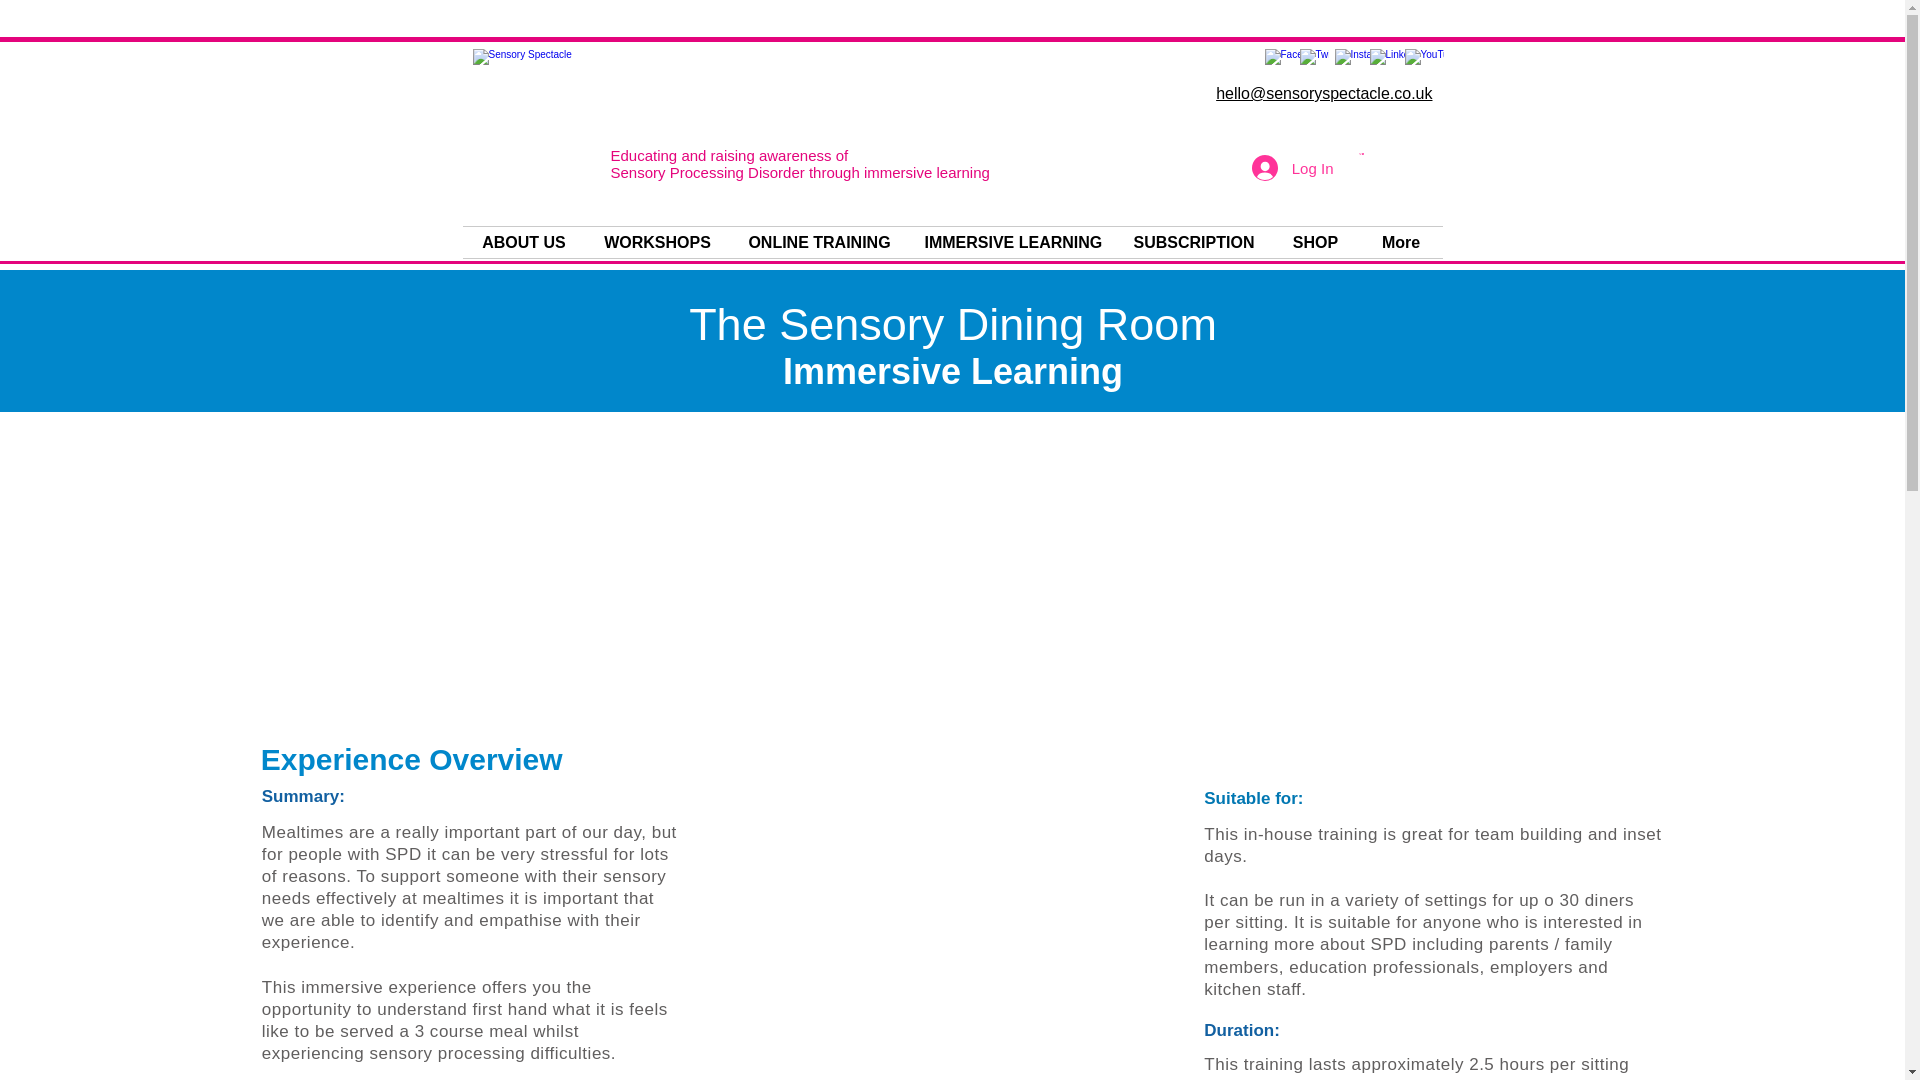 The width and height of the screenshot is (1920, 1080). I want to click on Log In, so click(1292, 168).